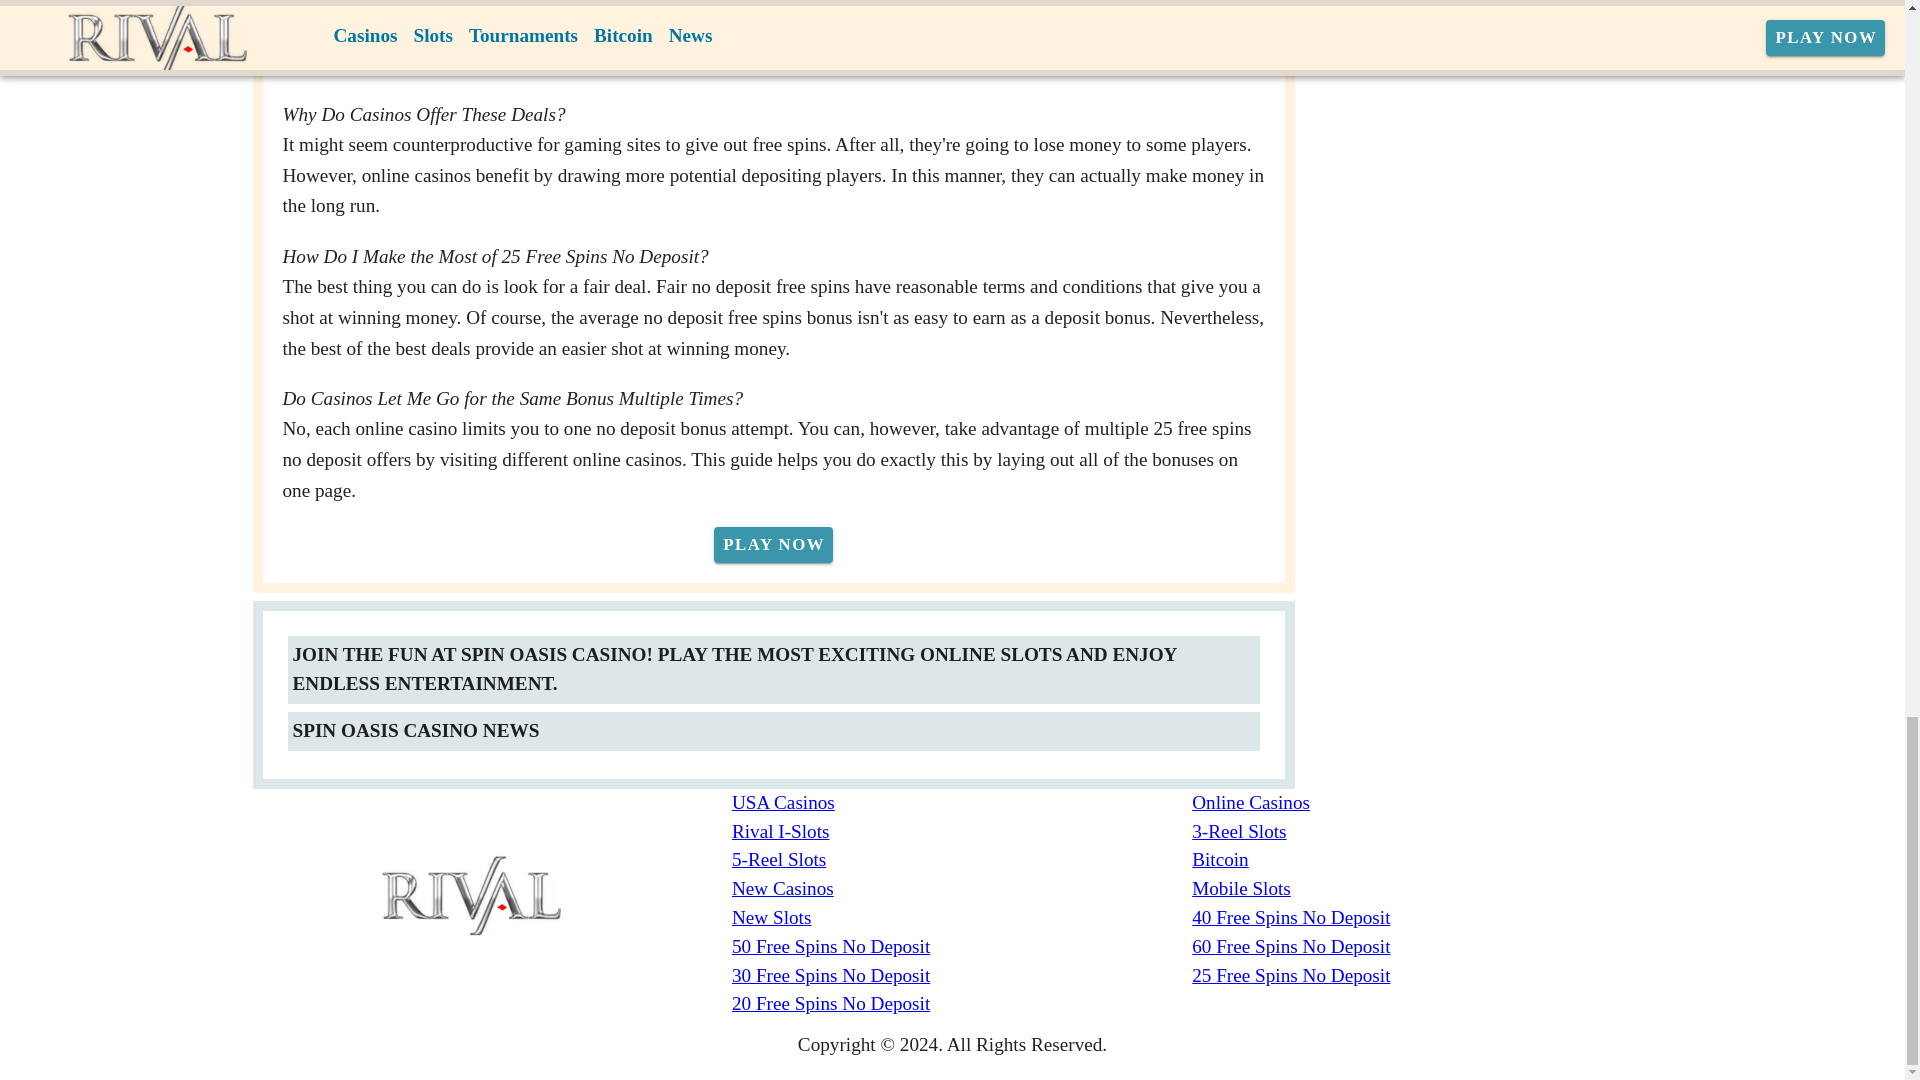 This screenshot has height=1080, width=1920. What do you see at coordinates (1422, 888) in the screenshot?
I see `Mobile Slots` at bounding box center [1422, 888].